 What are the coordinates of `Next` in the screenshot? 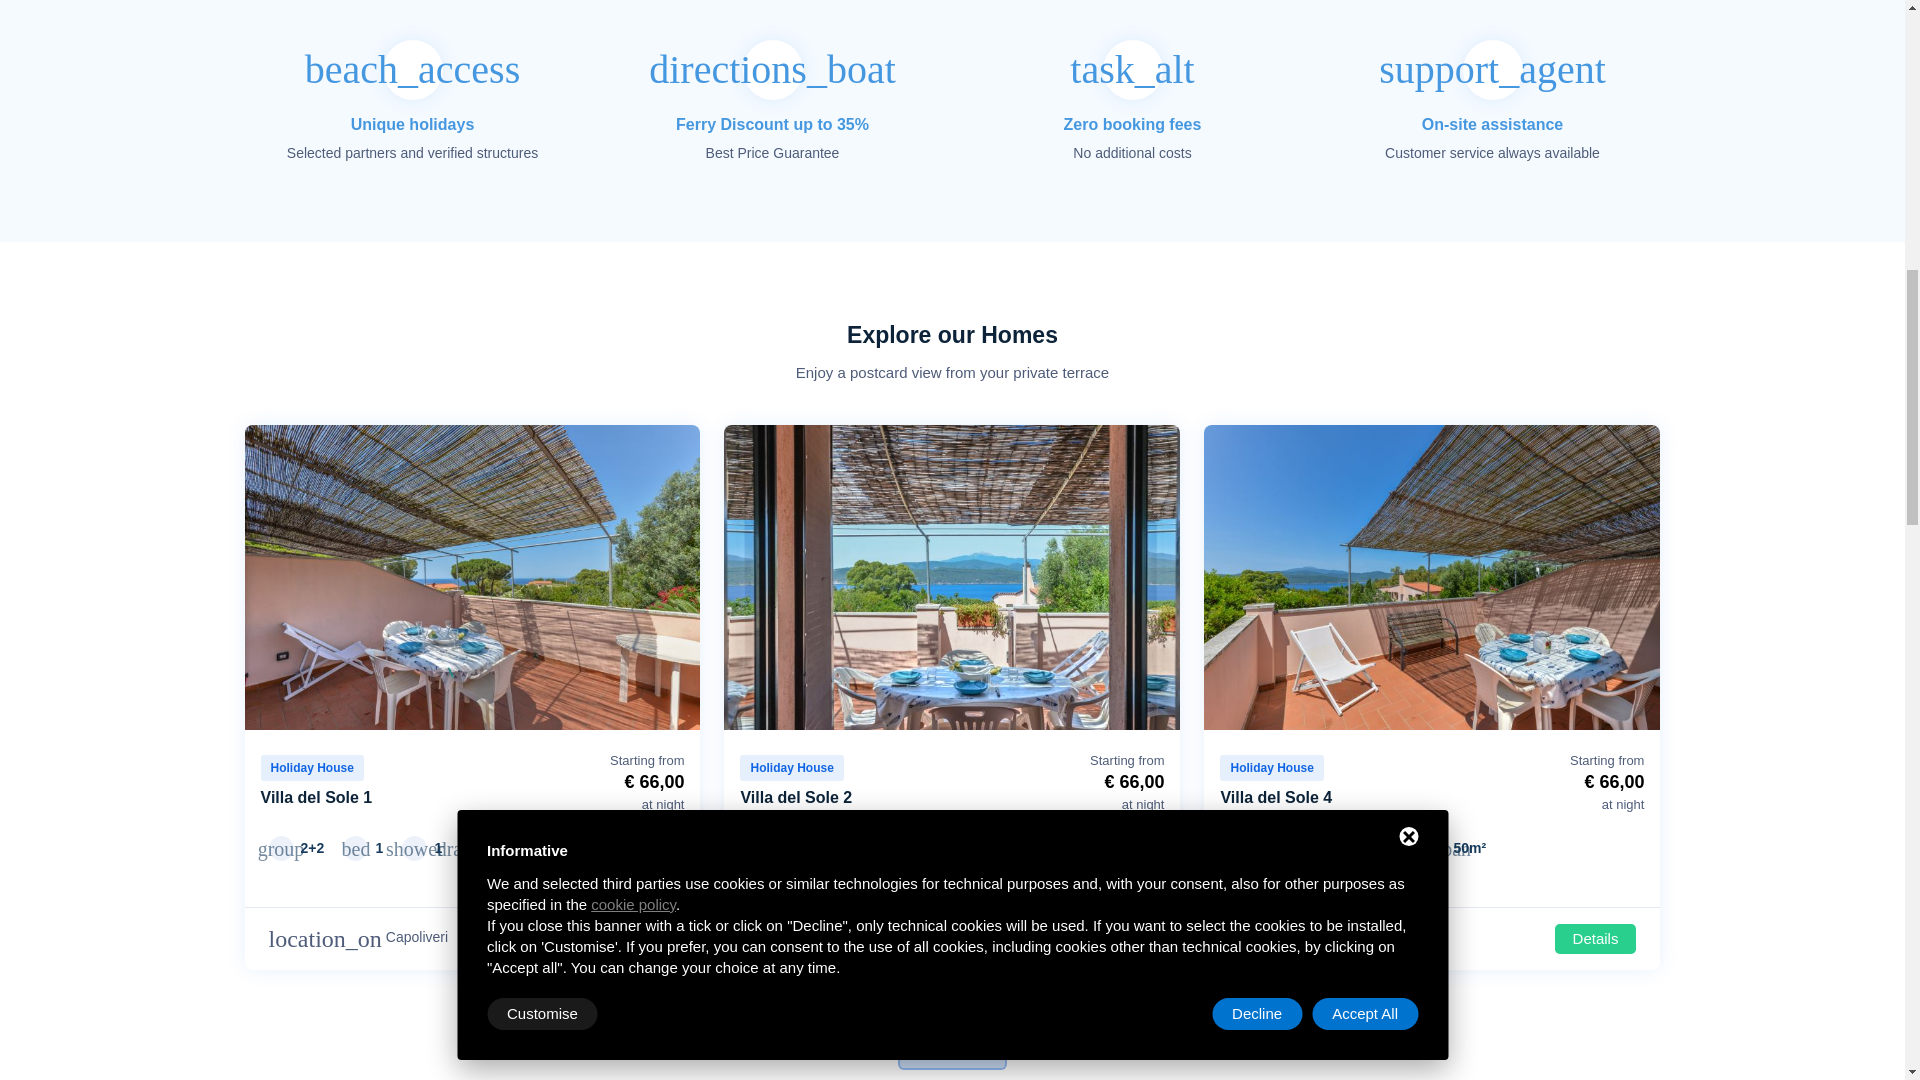 It's located at (680, 580).